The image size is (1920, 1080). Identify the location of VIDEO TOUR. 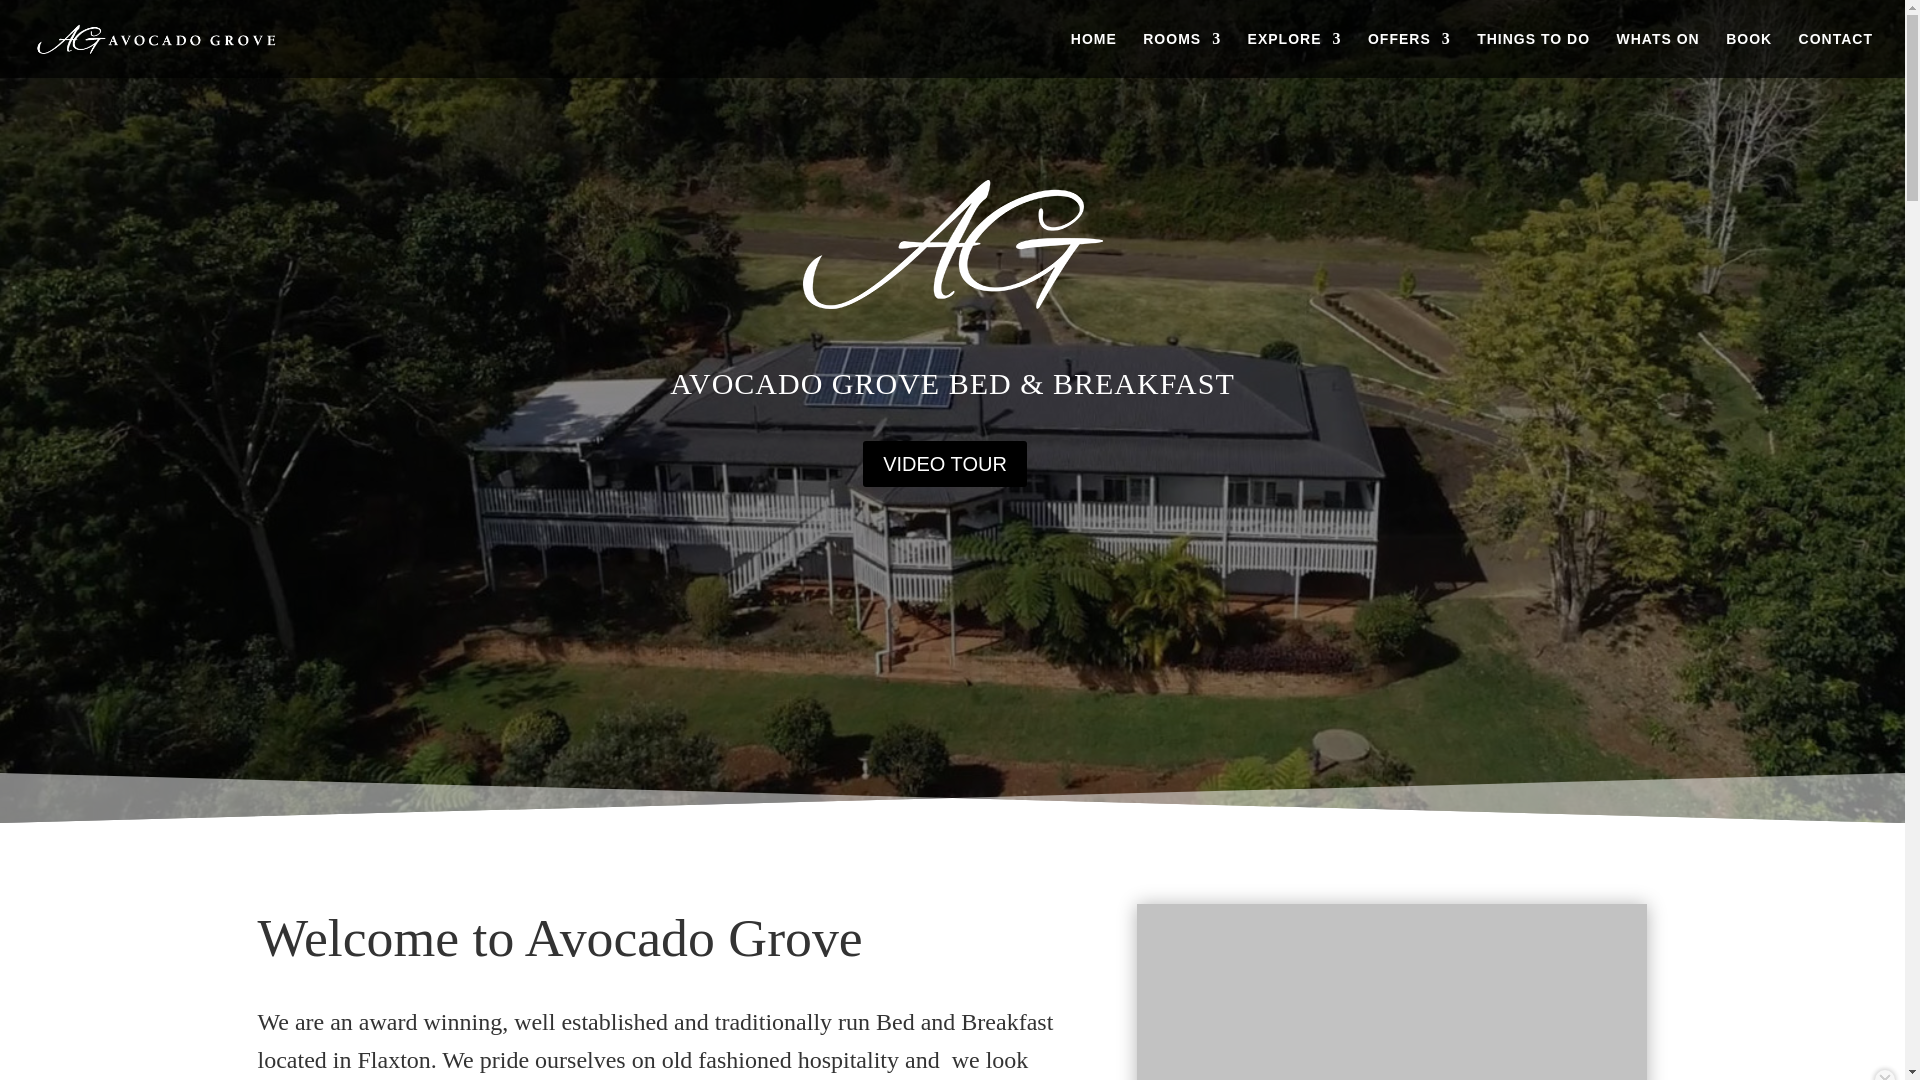
(944, 464).